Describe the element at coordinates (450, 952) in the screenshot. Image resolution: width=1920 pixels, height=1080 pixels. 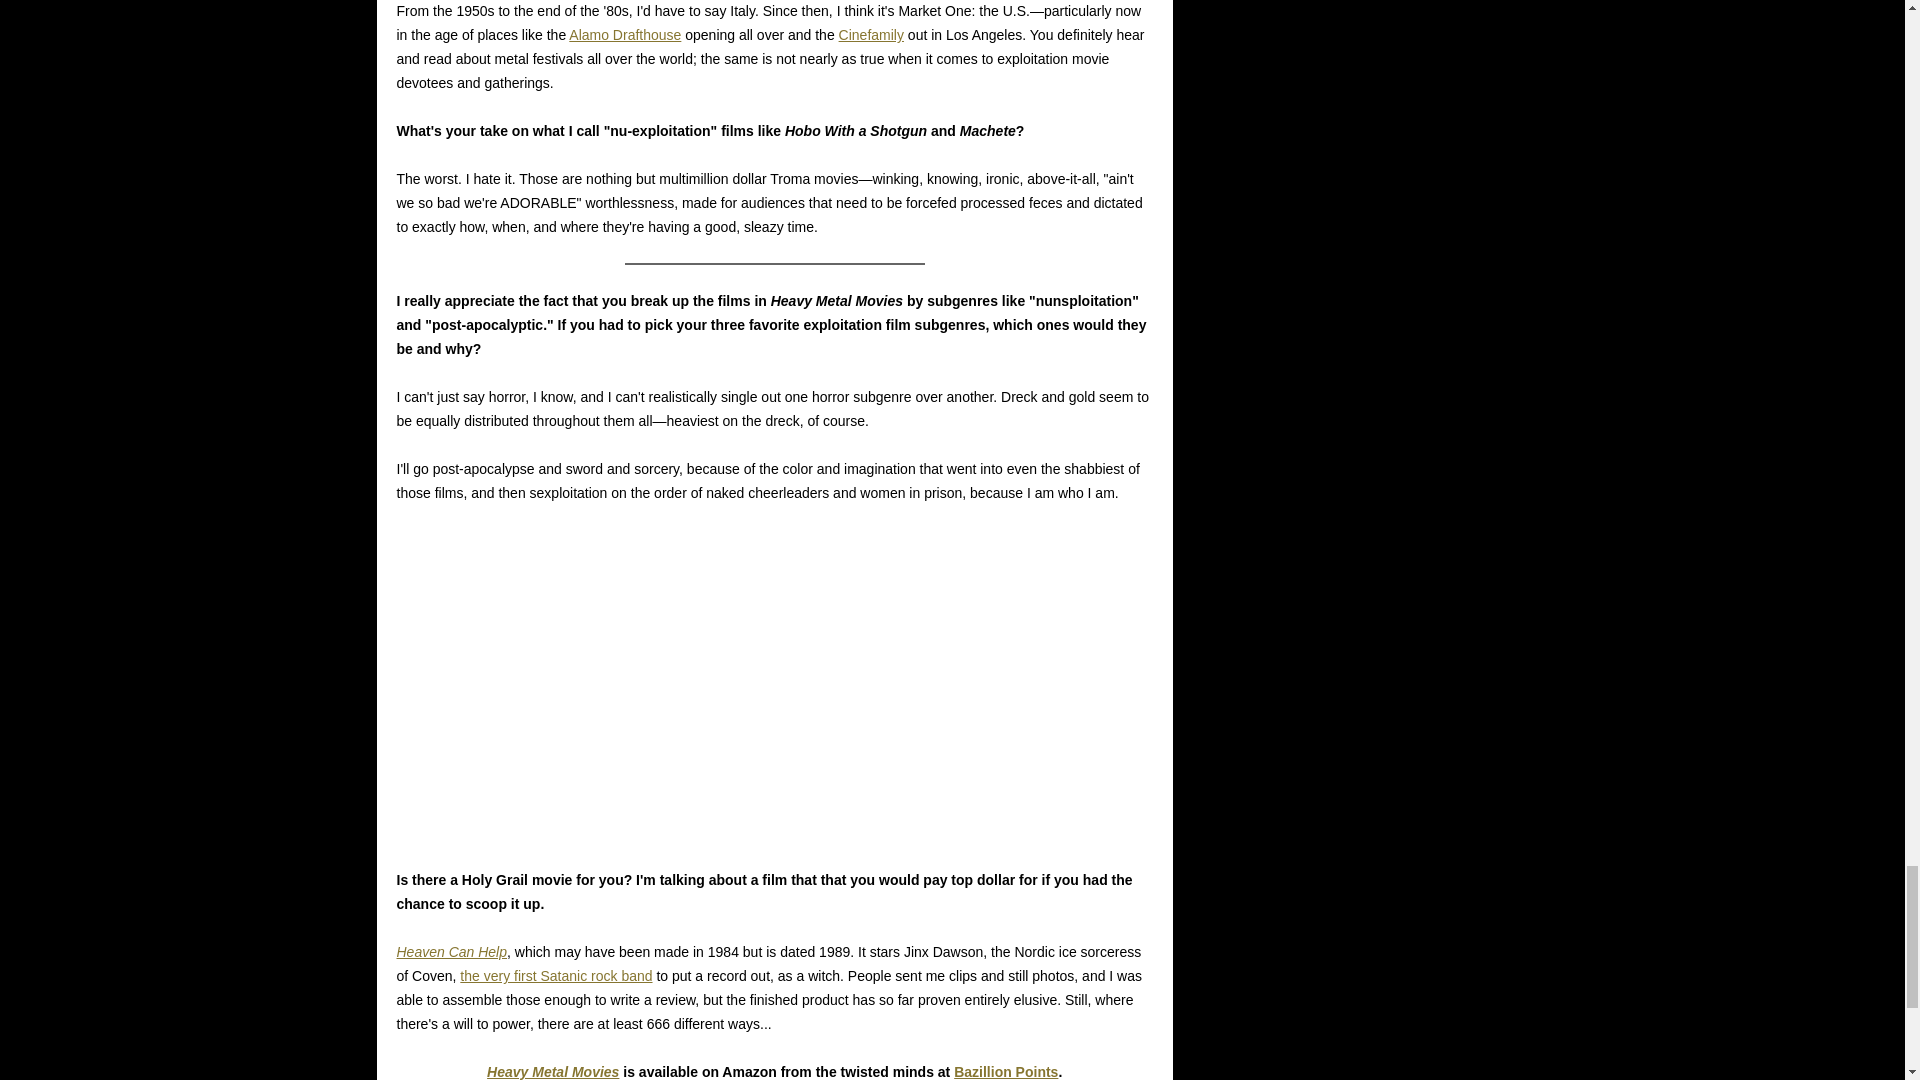
I see `Heaven Can Help` at that location.